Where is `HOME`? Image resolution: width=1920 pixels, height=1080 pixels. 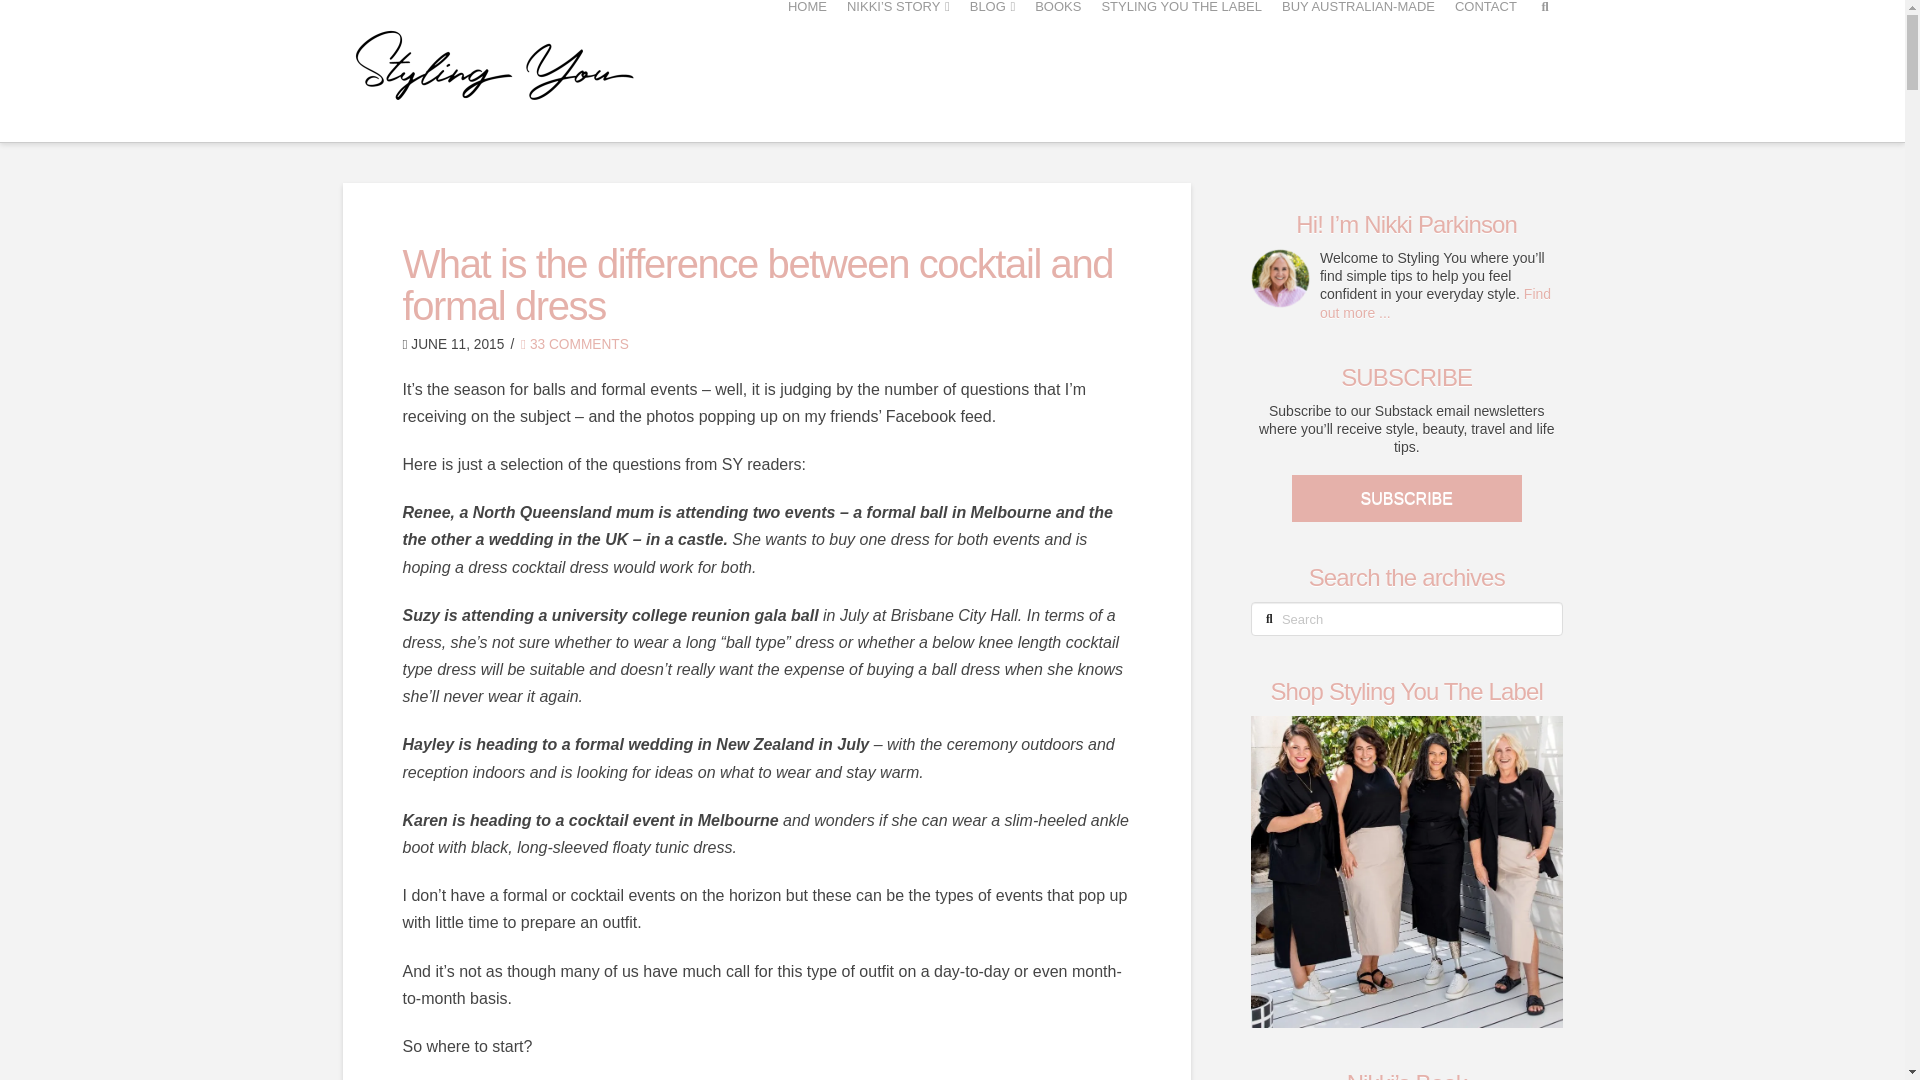 HOME is located at coordinates (807, 64).